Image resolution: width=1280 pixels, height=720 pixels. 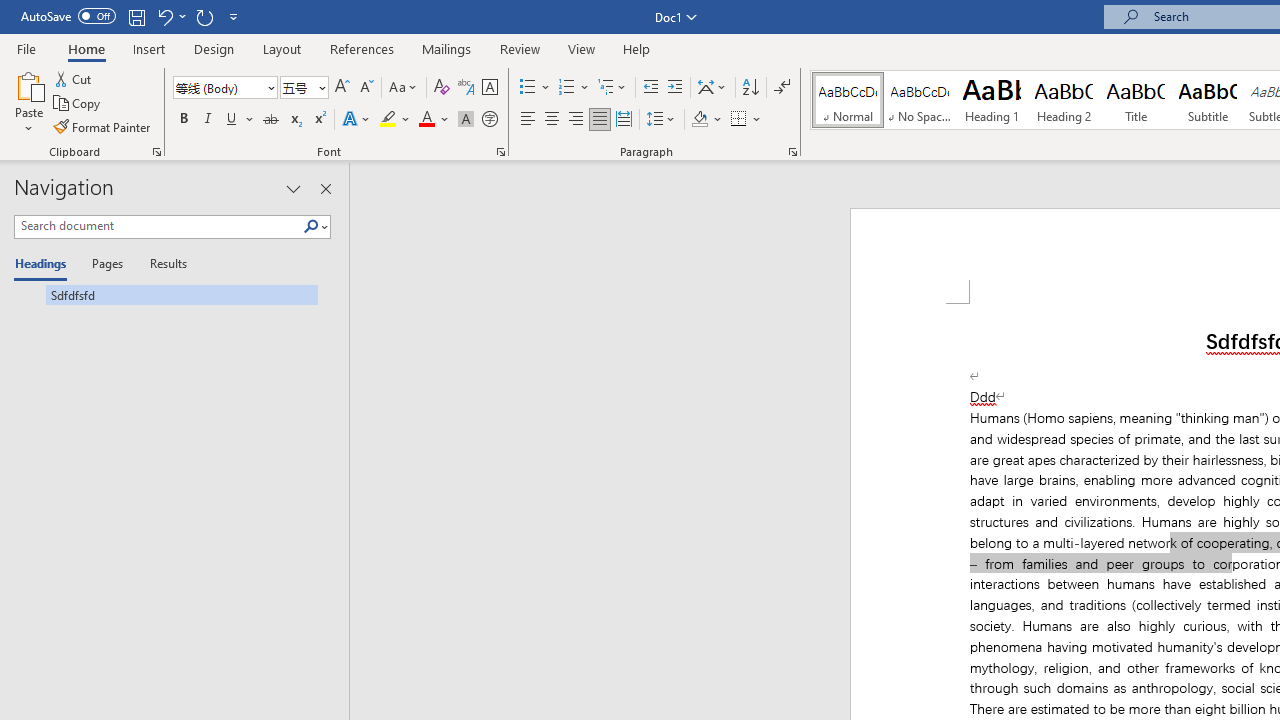 What do you see at coordinates (536, 88) in the screenshot?
I see `Bullets` at bounding box center [536, 88].